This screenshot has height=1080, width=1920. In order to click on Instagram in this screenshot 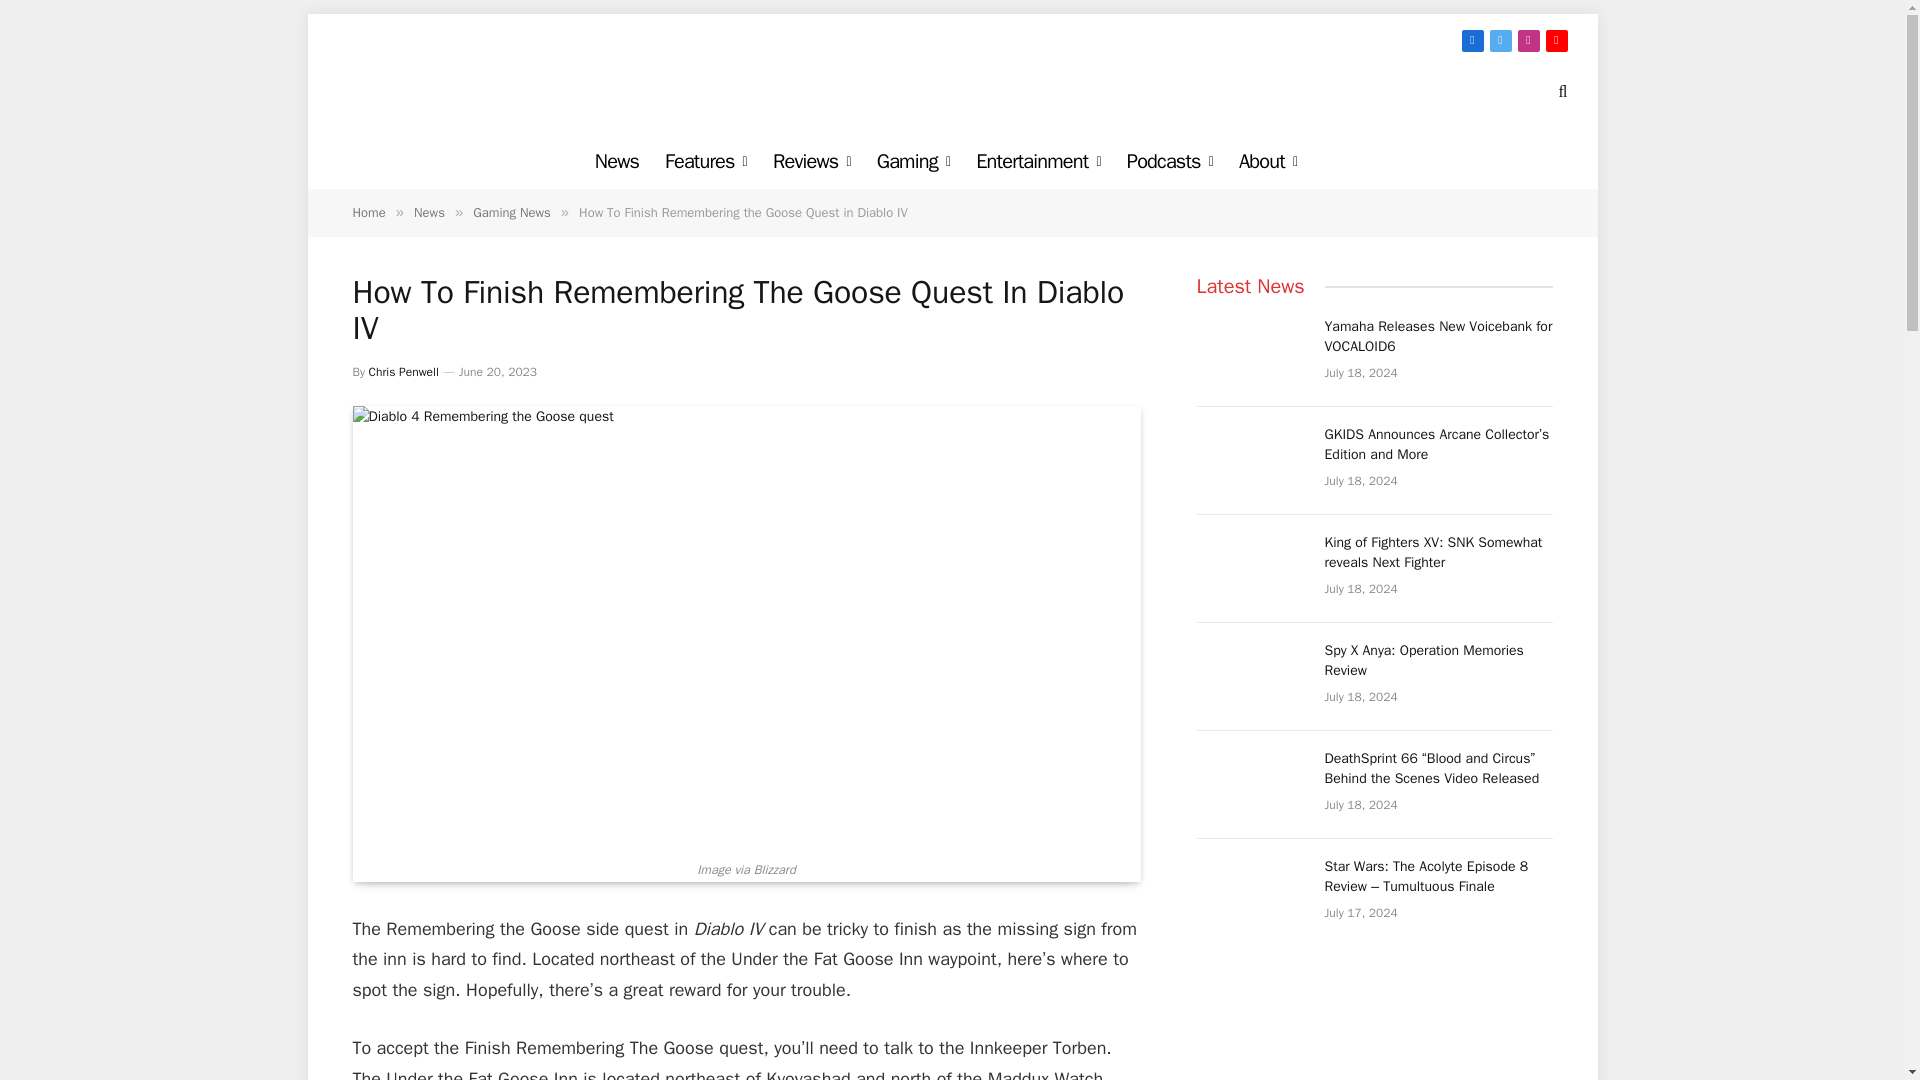, I will do `click(1528, 40)`.